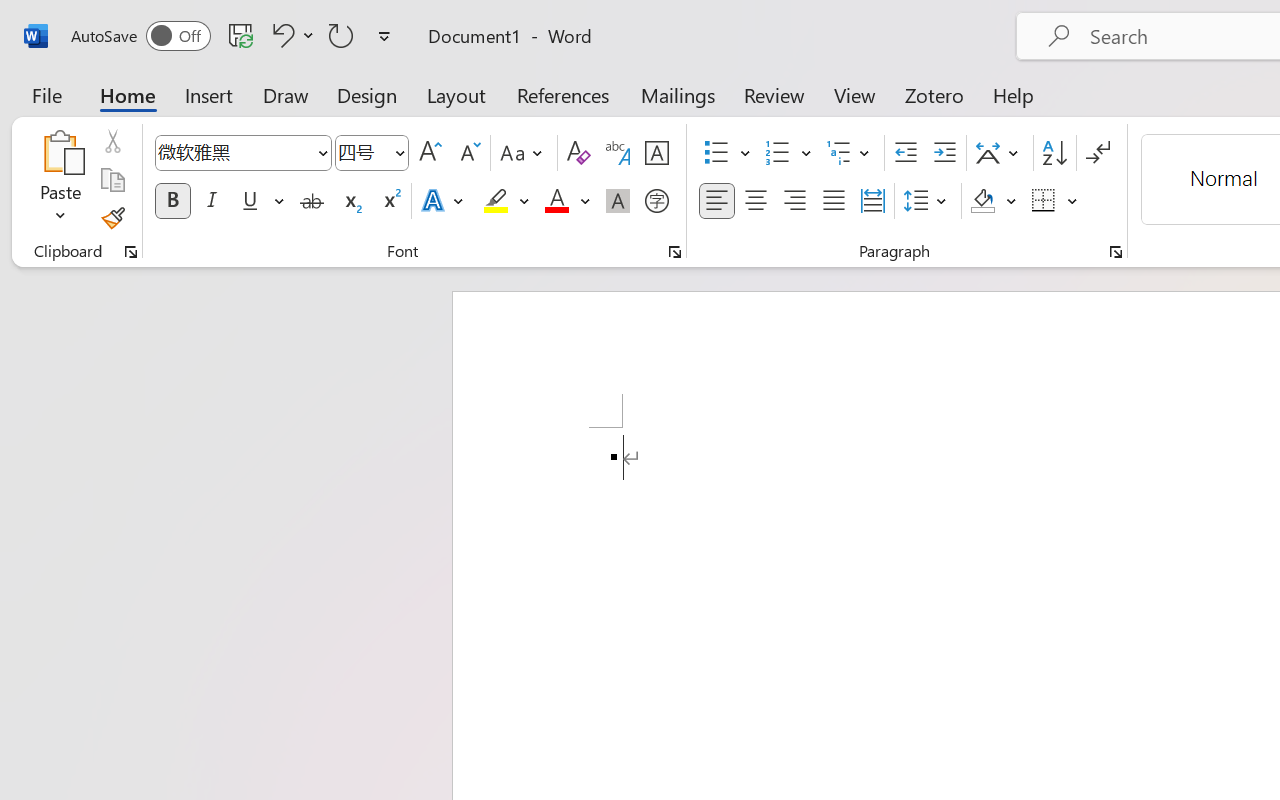  Describe the element at coordinates (290, 35) in the screenshot. I see `Undo <ApplyStyleToDoc>b__0` at that location.